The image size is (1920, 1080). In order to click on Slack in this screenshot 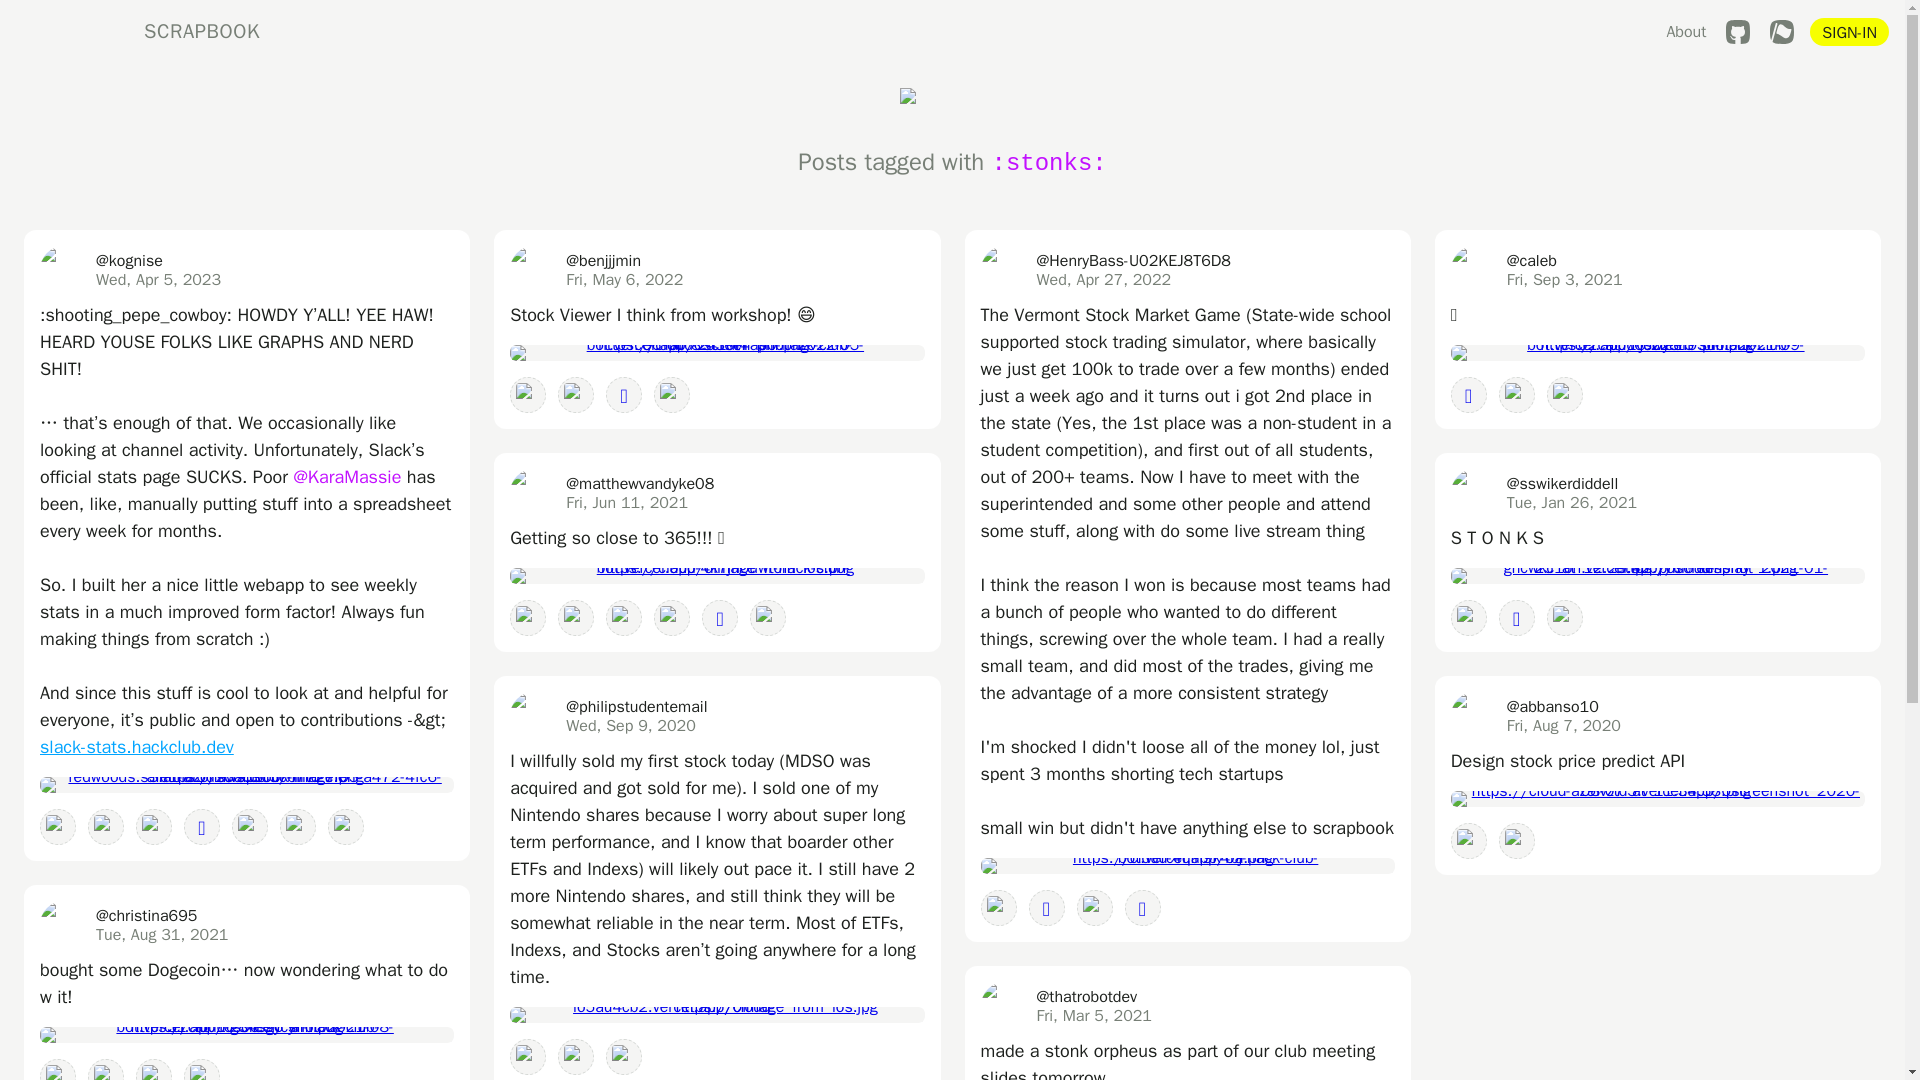, I will do `click(346, 826)`.